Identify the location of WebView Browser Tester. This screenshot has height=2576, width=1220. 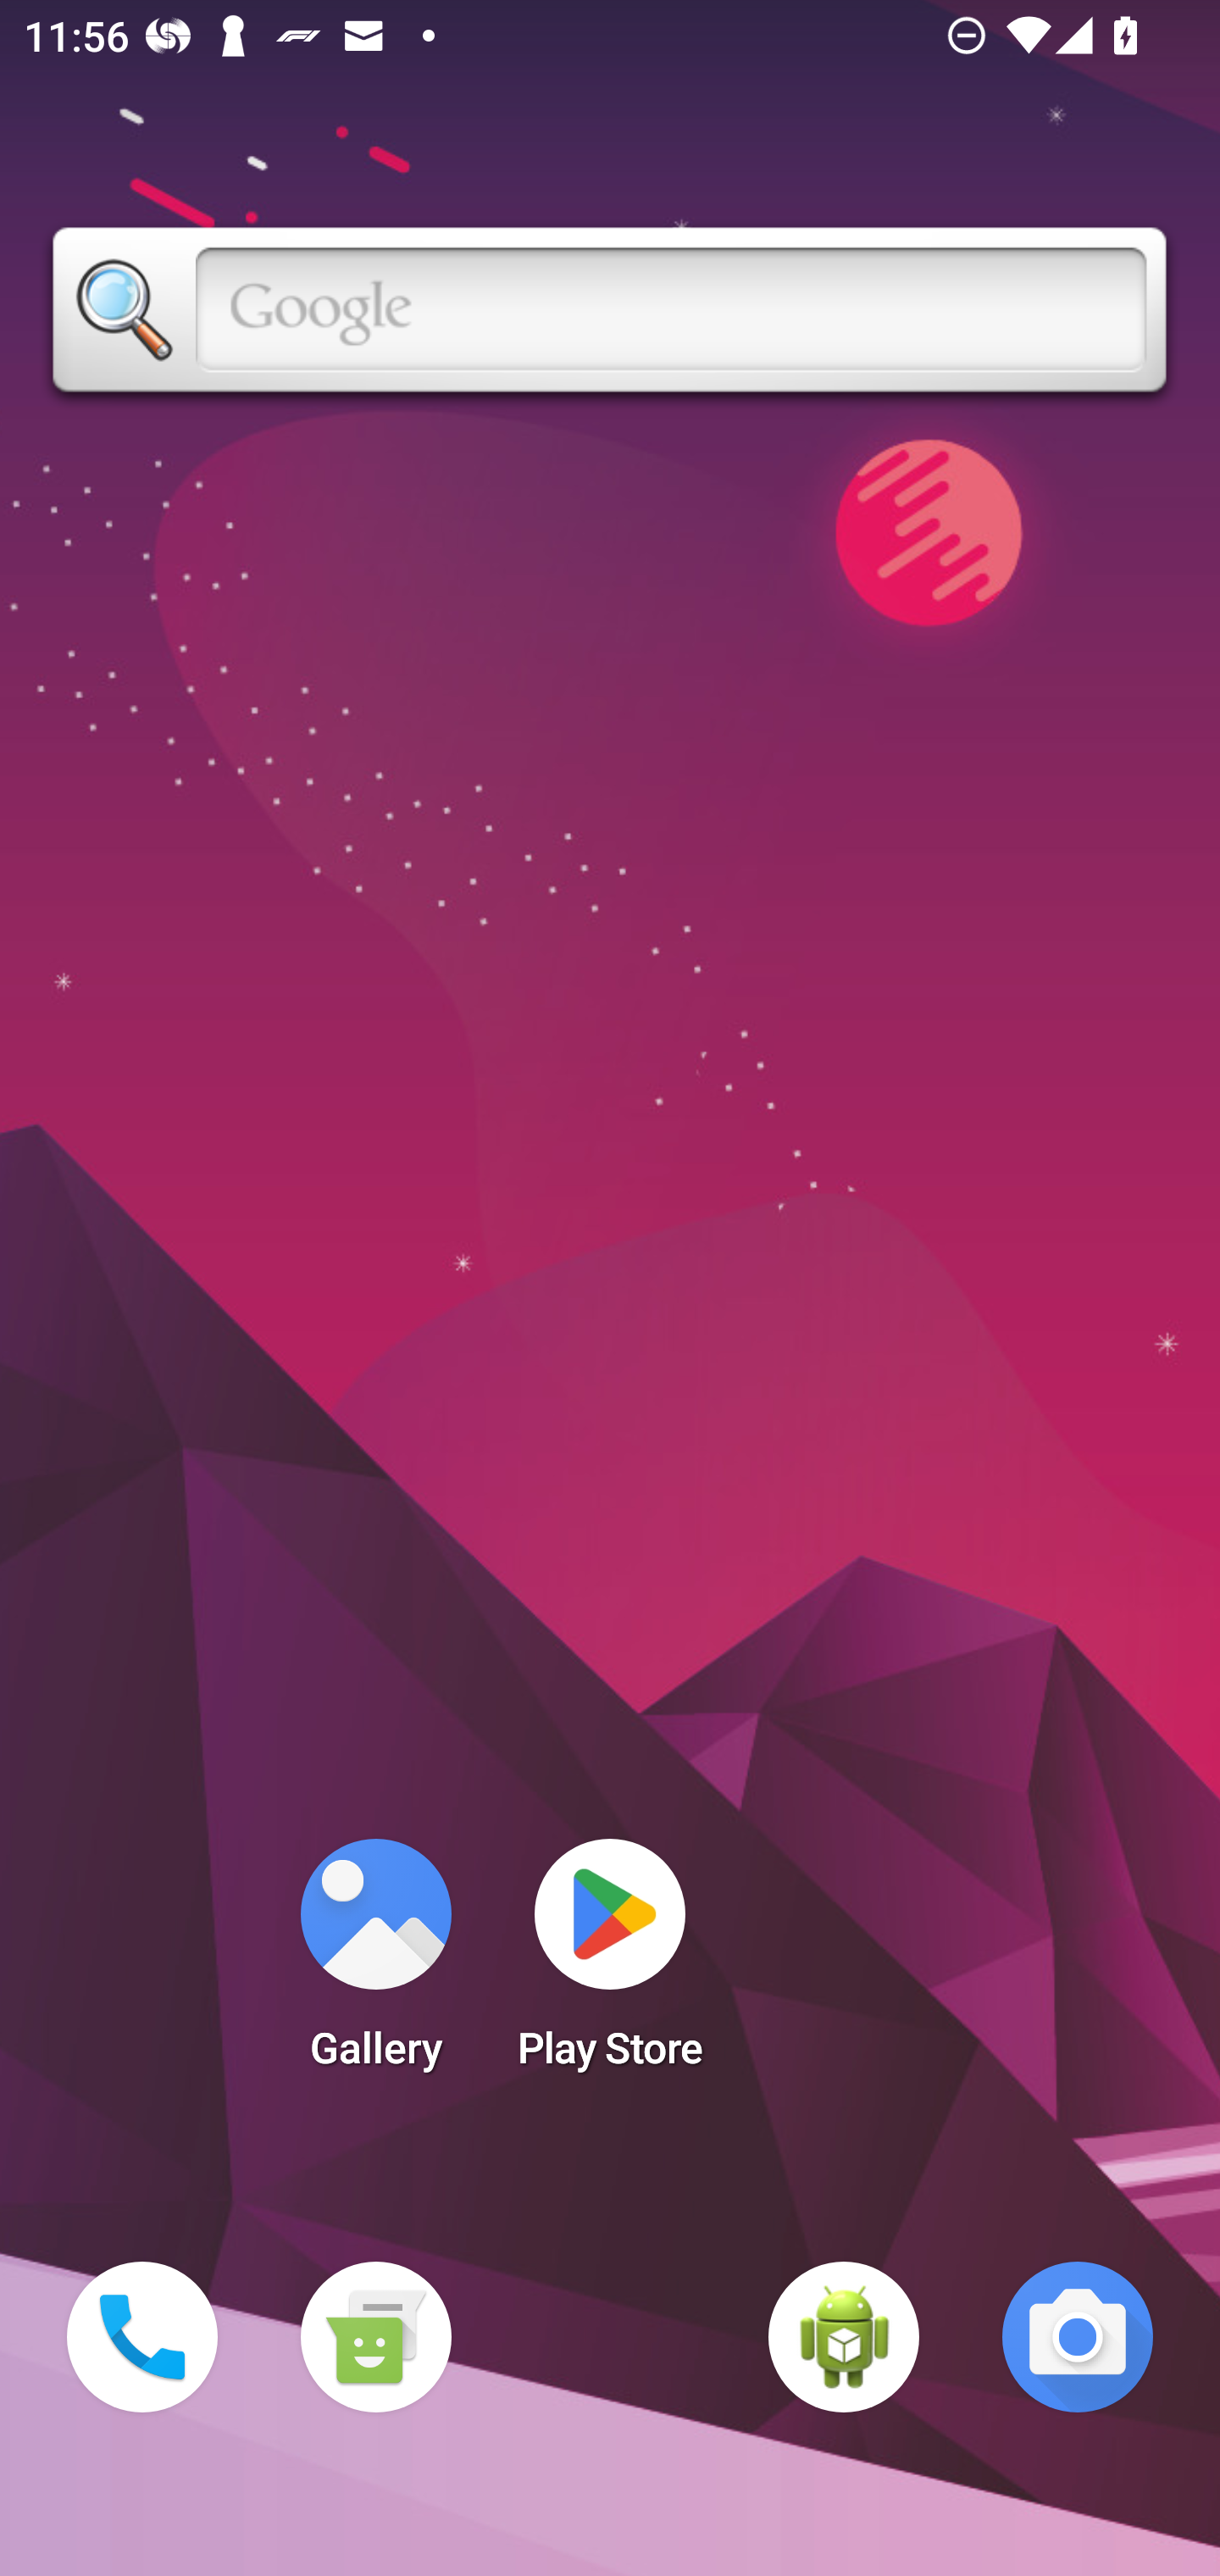
(844, 2337).